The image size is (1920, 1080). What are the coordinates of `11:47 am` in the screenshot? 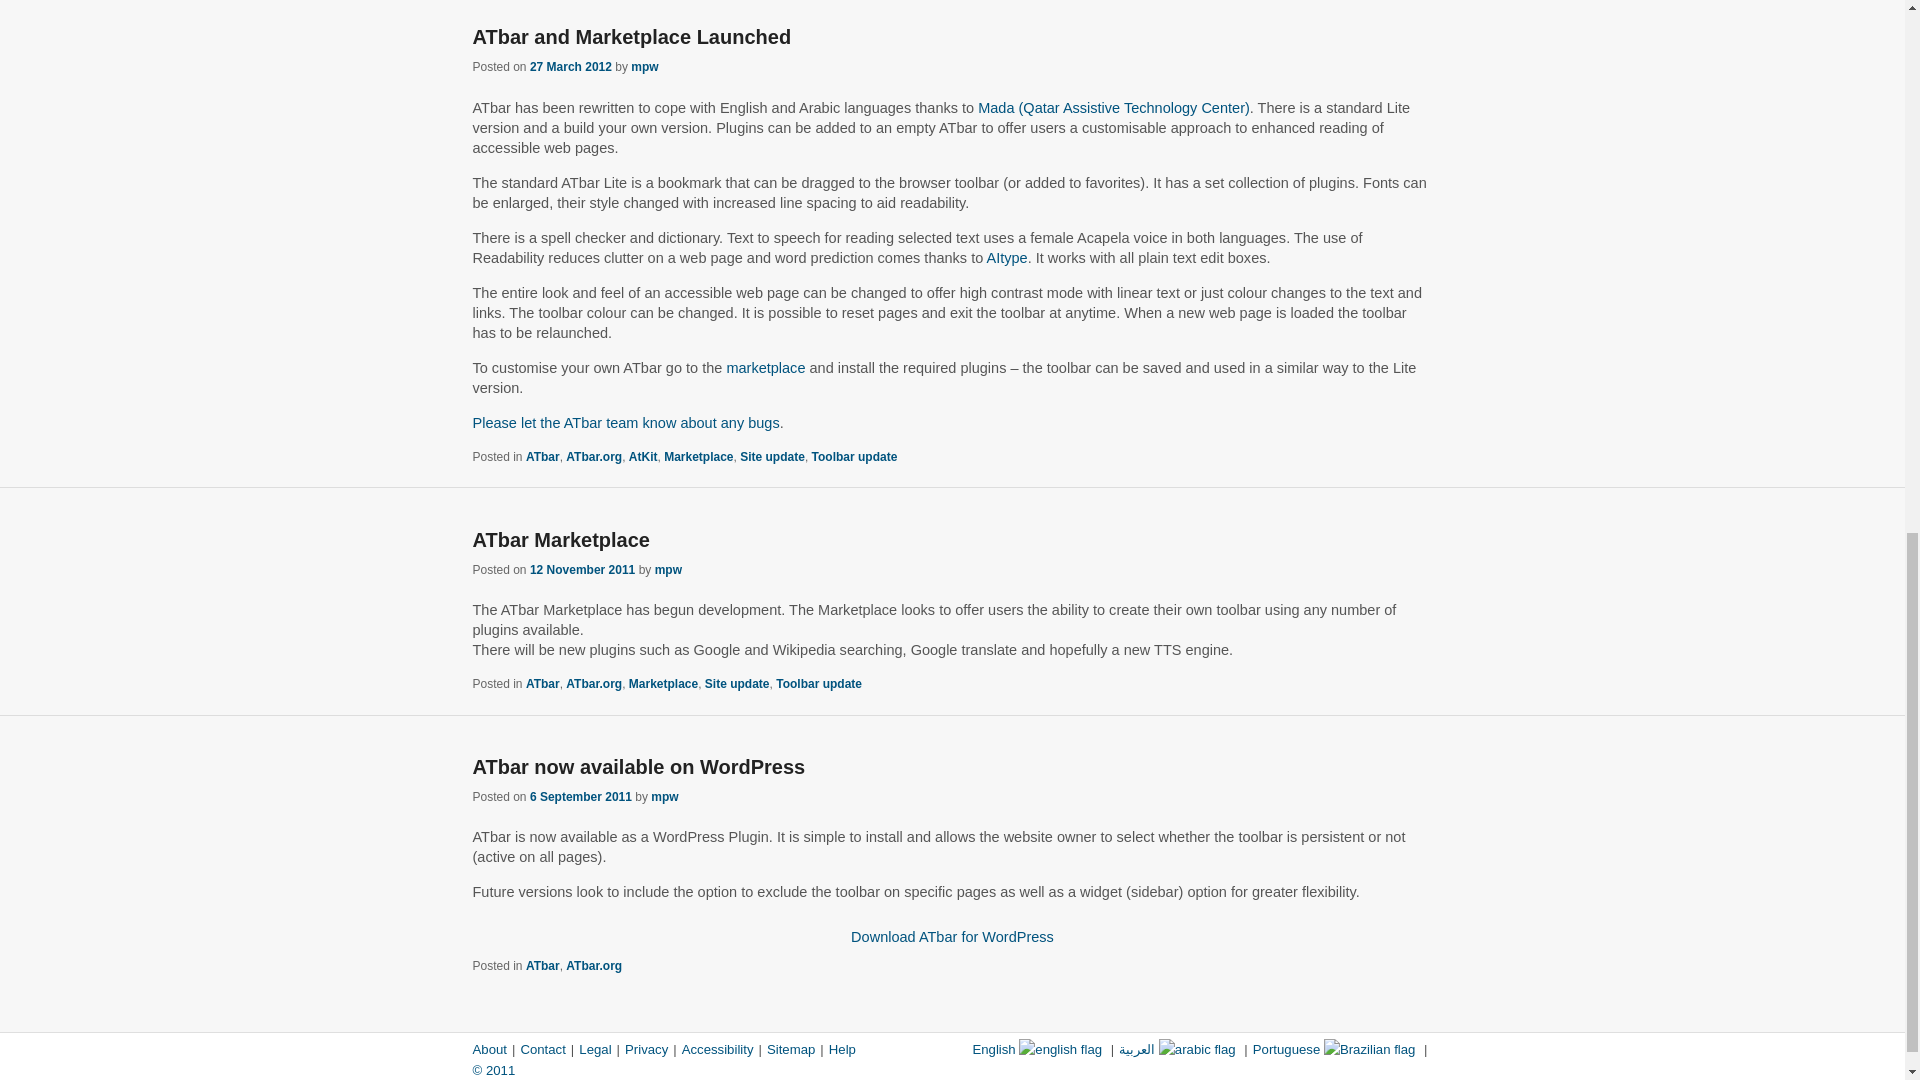 It's located at (582, 569).